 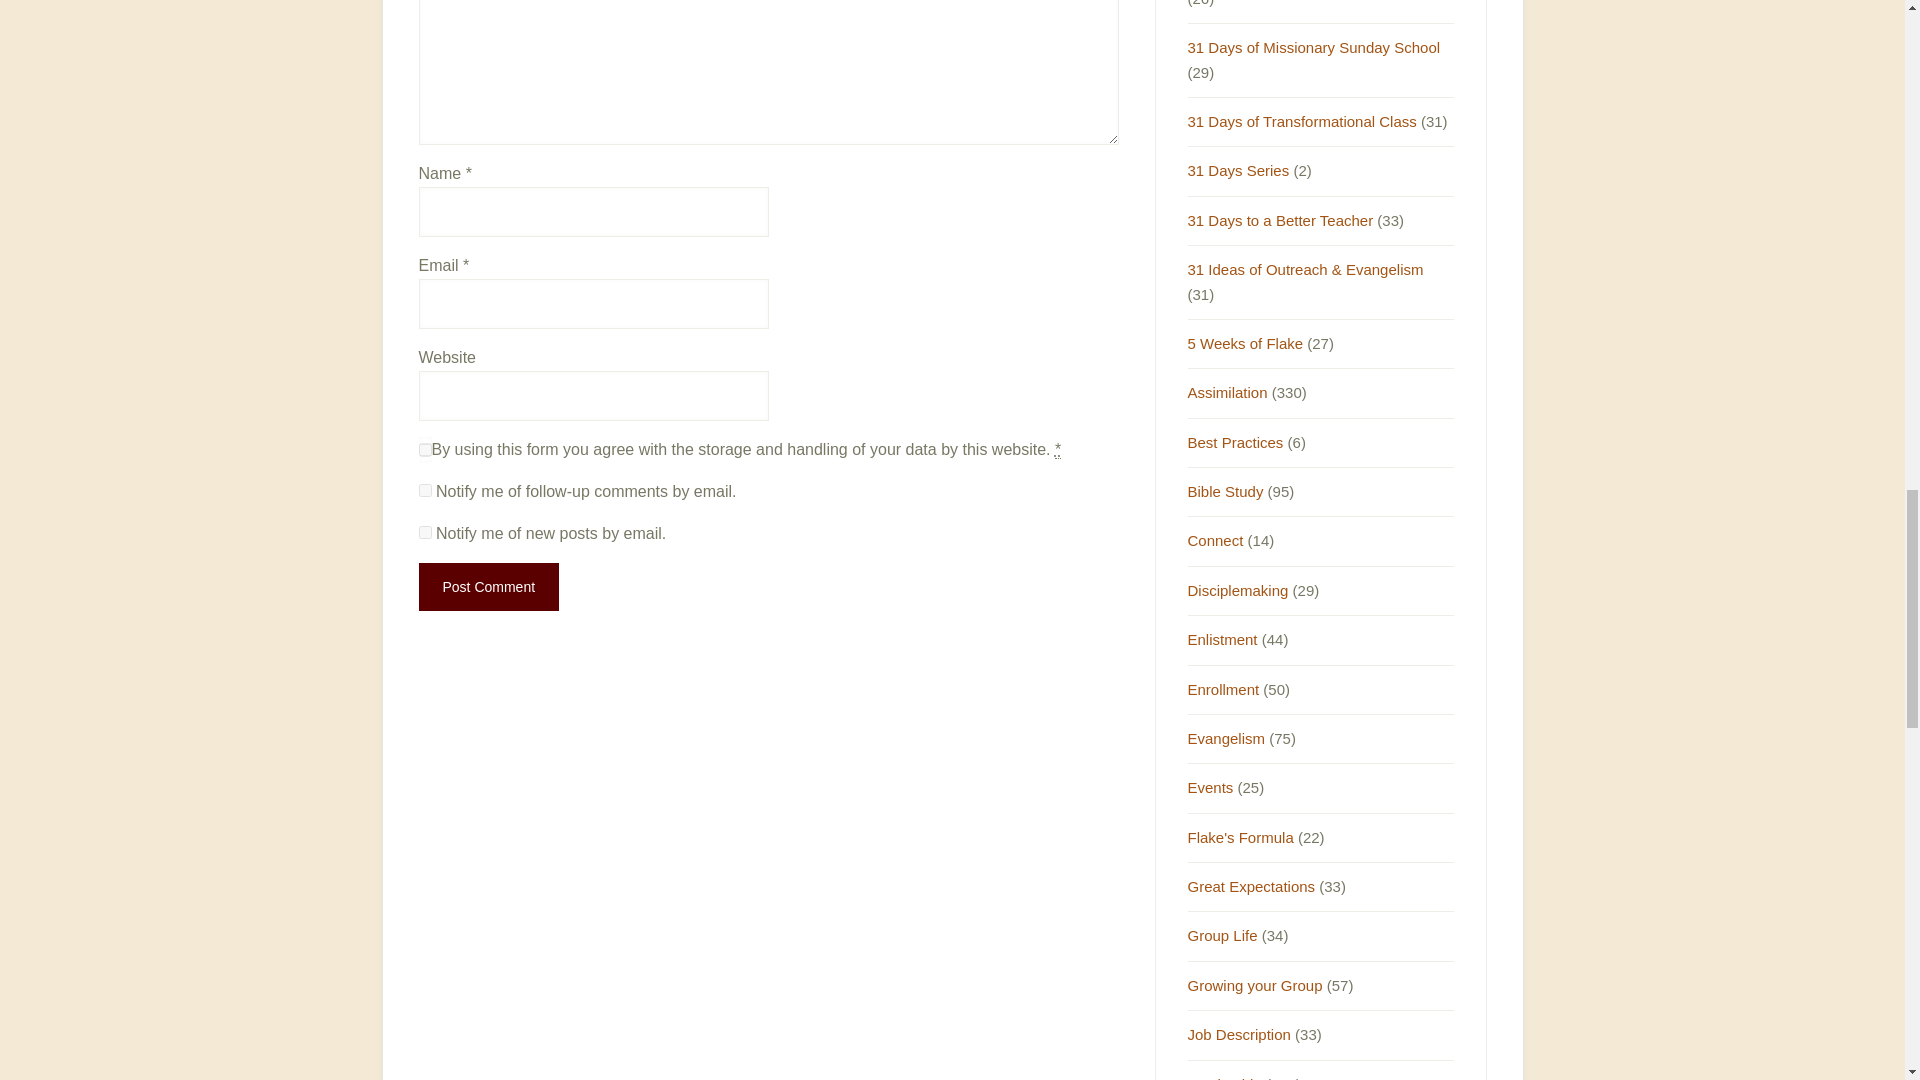 What do you see at coordinates (1238, 590) in the screenshot?
I see `Disciplemaking` at bounding box center [1238, 590].